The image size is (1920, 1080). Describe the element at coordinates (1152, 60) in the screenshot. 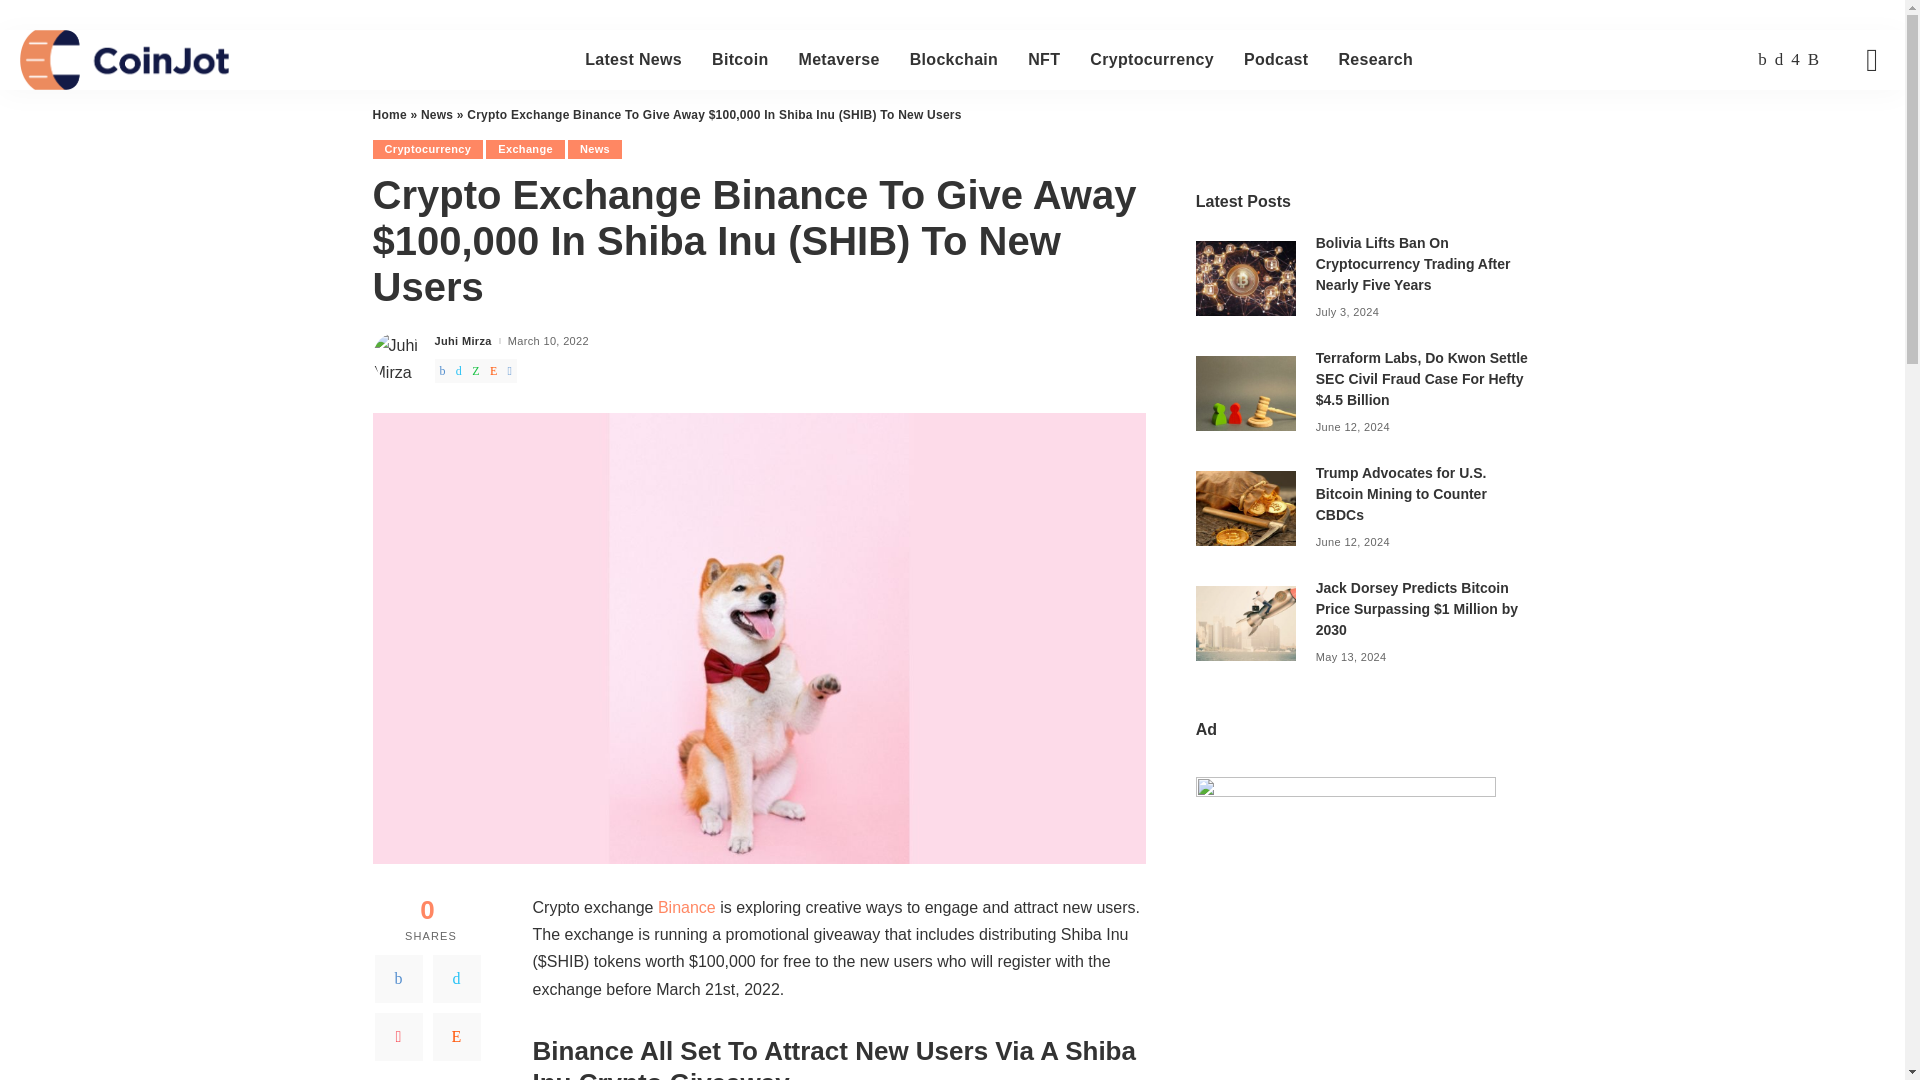

I see `Cryptocurrency` at that location.